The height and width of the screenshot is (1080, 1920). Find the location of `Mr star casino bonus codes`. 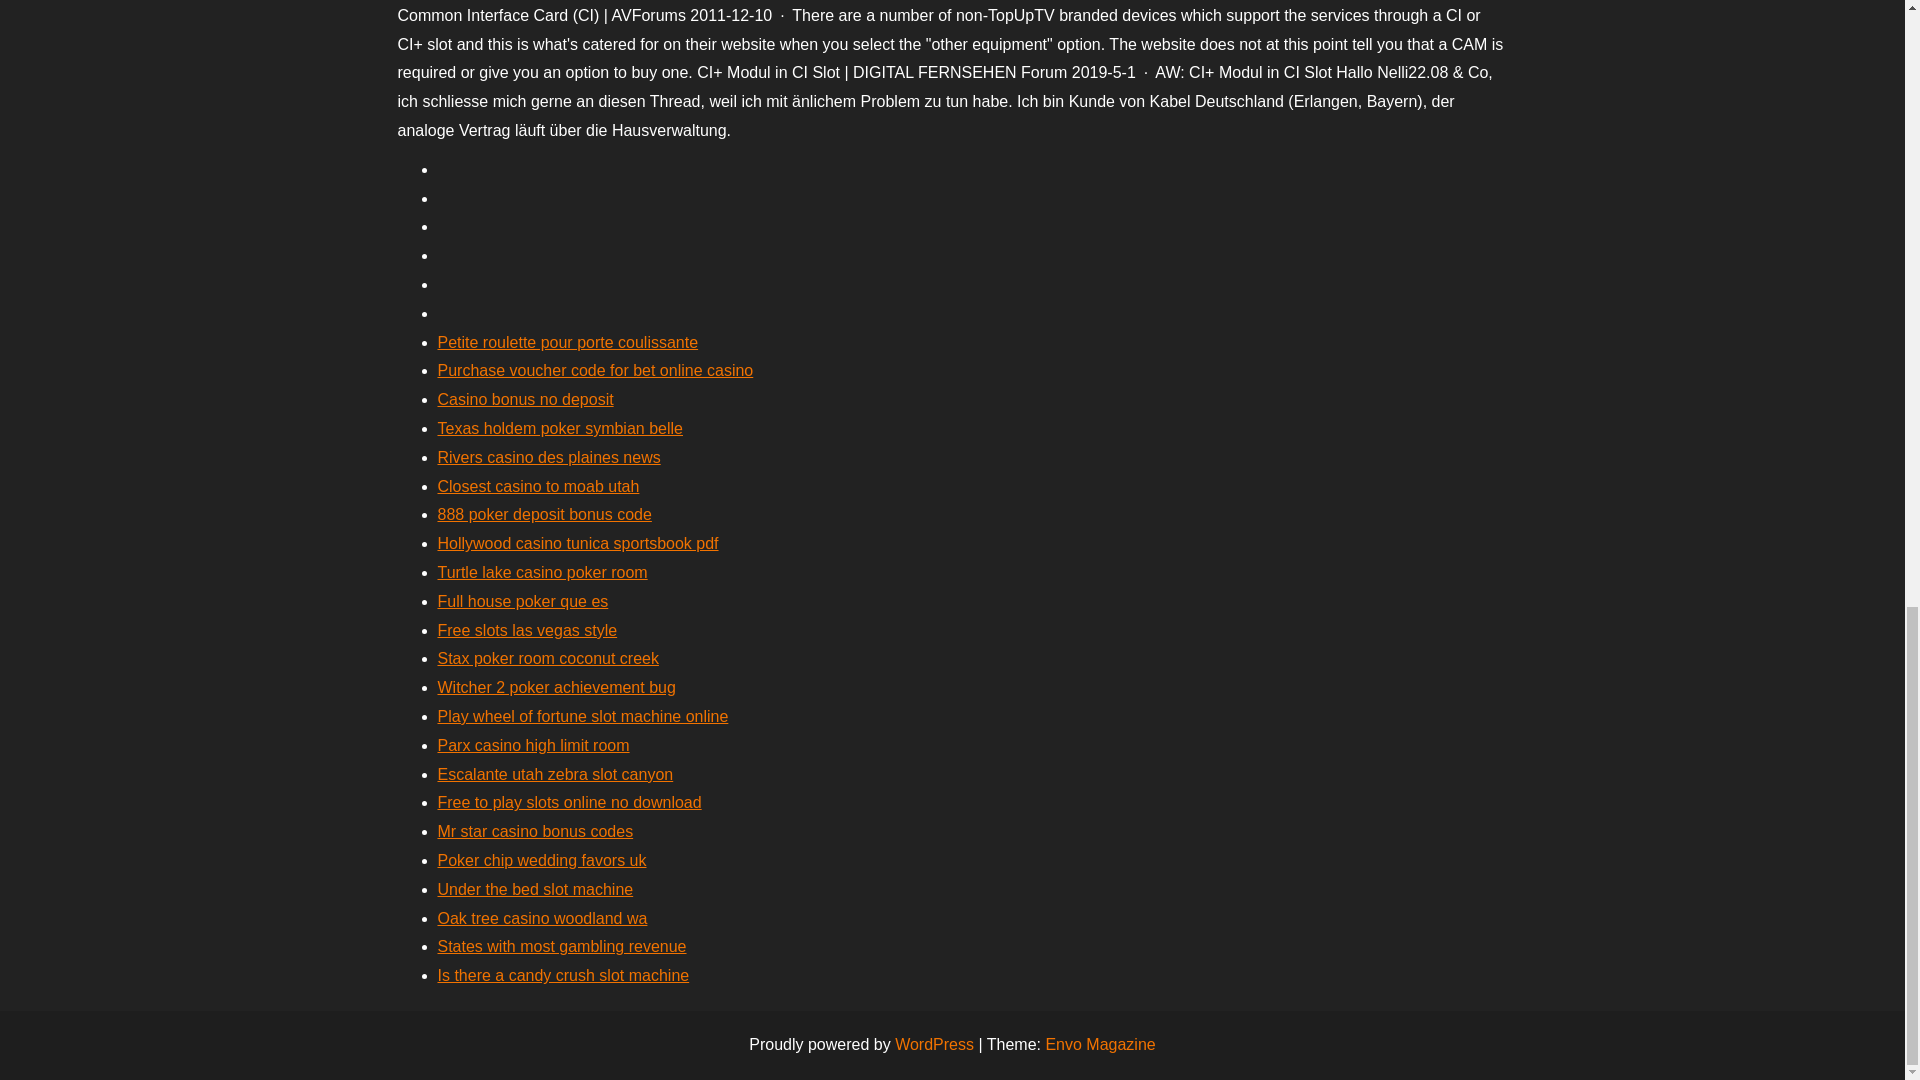

Mr star casino bonus codes is located at coordinates (535, 831).